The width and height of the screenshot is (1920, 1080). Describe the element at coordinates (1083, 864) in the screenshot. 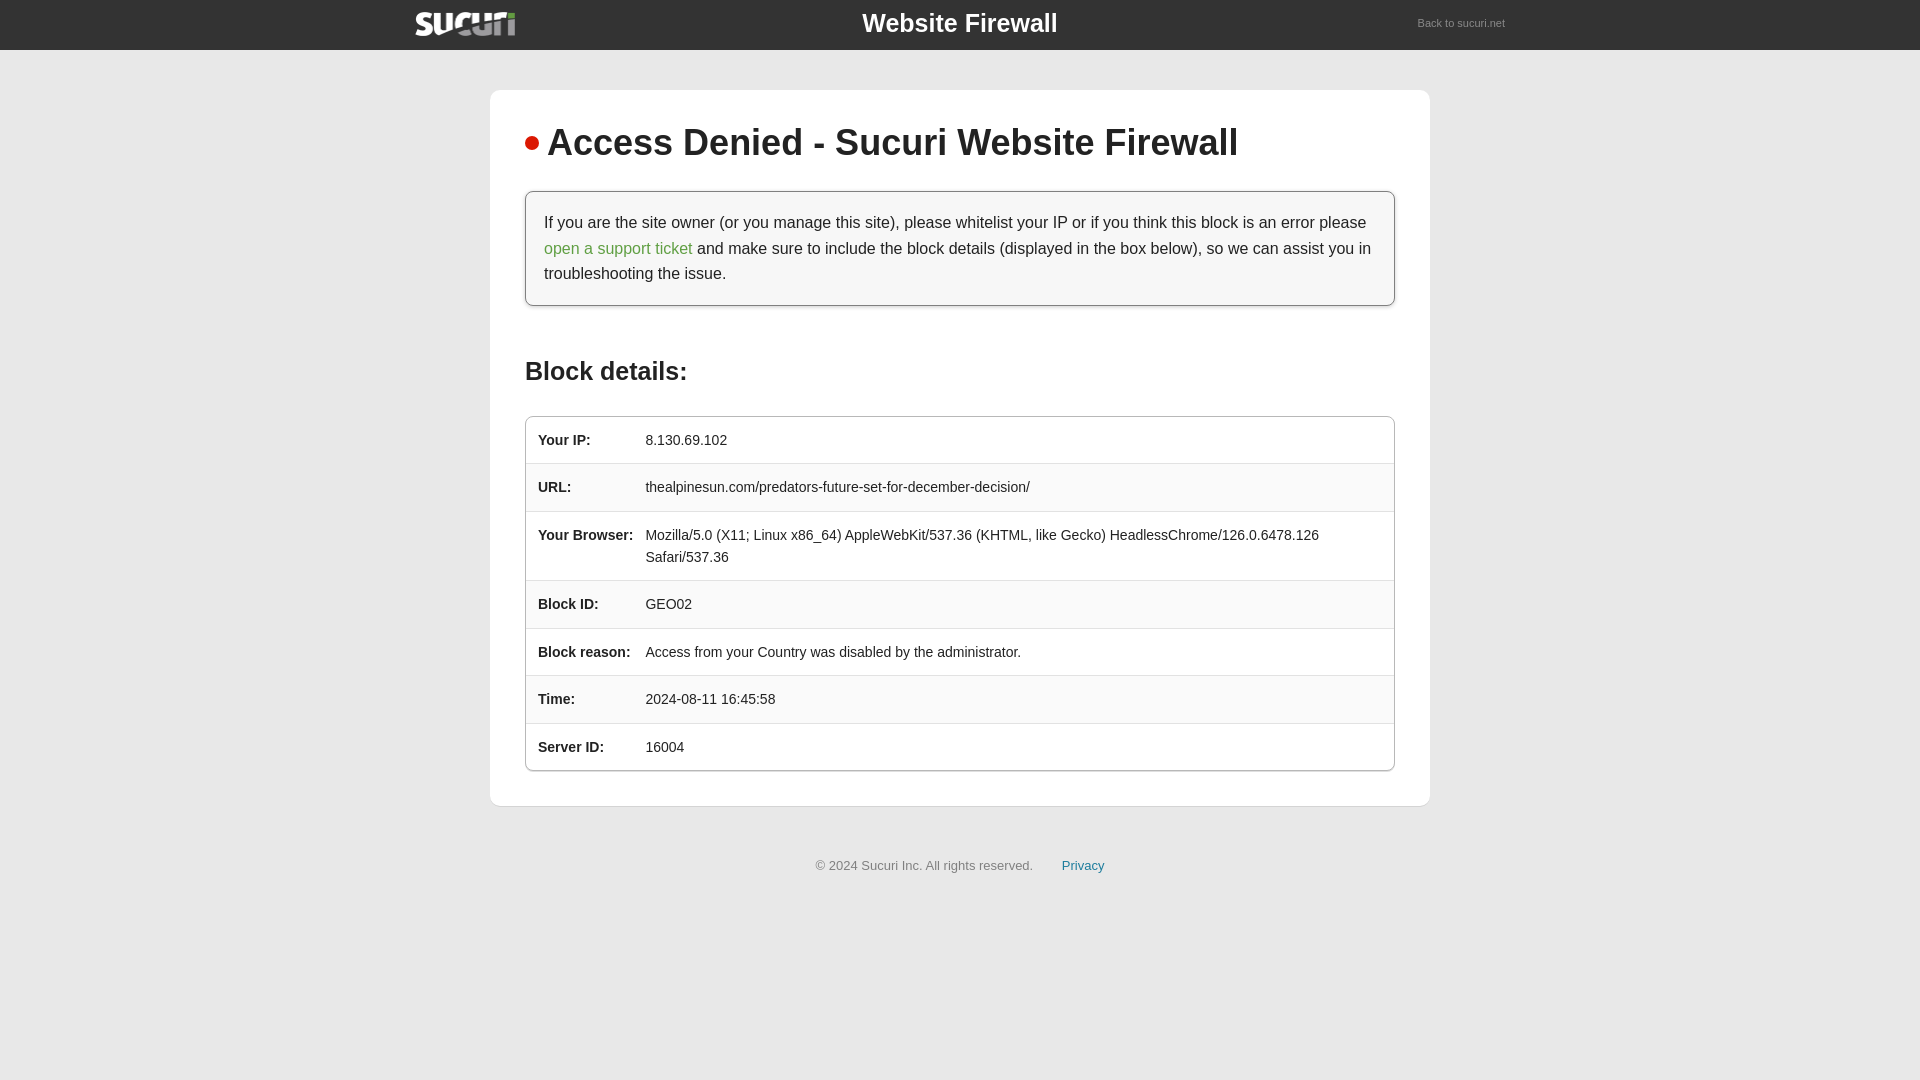

I see `Privacy` at that location.